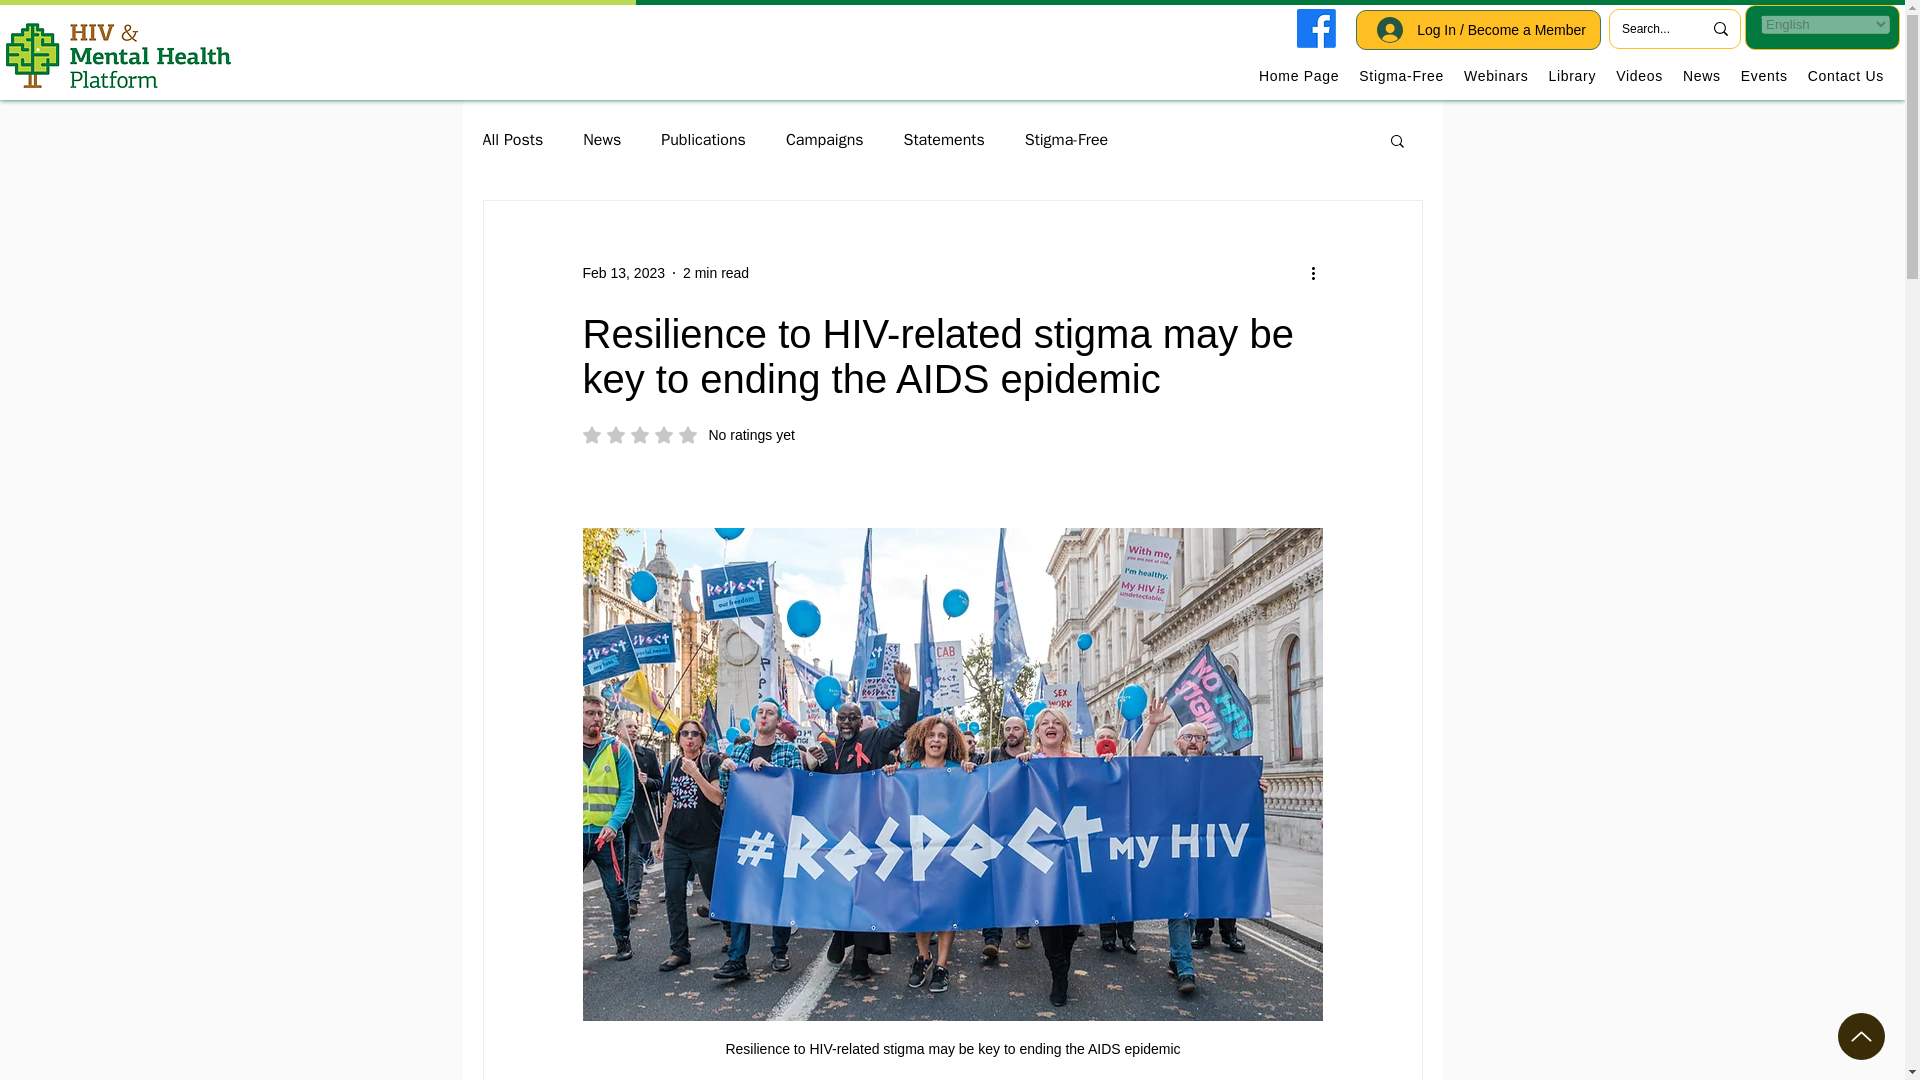 This screenshot has height=1080, width=1920. I want to click on All Posts, so click(1571, 75).